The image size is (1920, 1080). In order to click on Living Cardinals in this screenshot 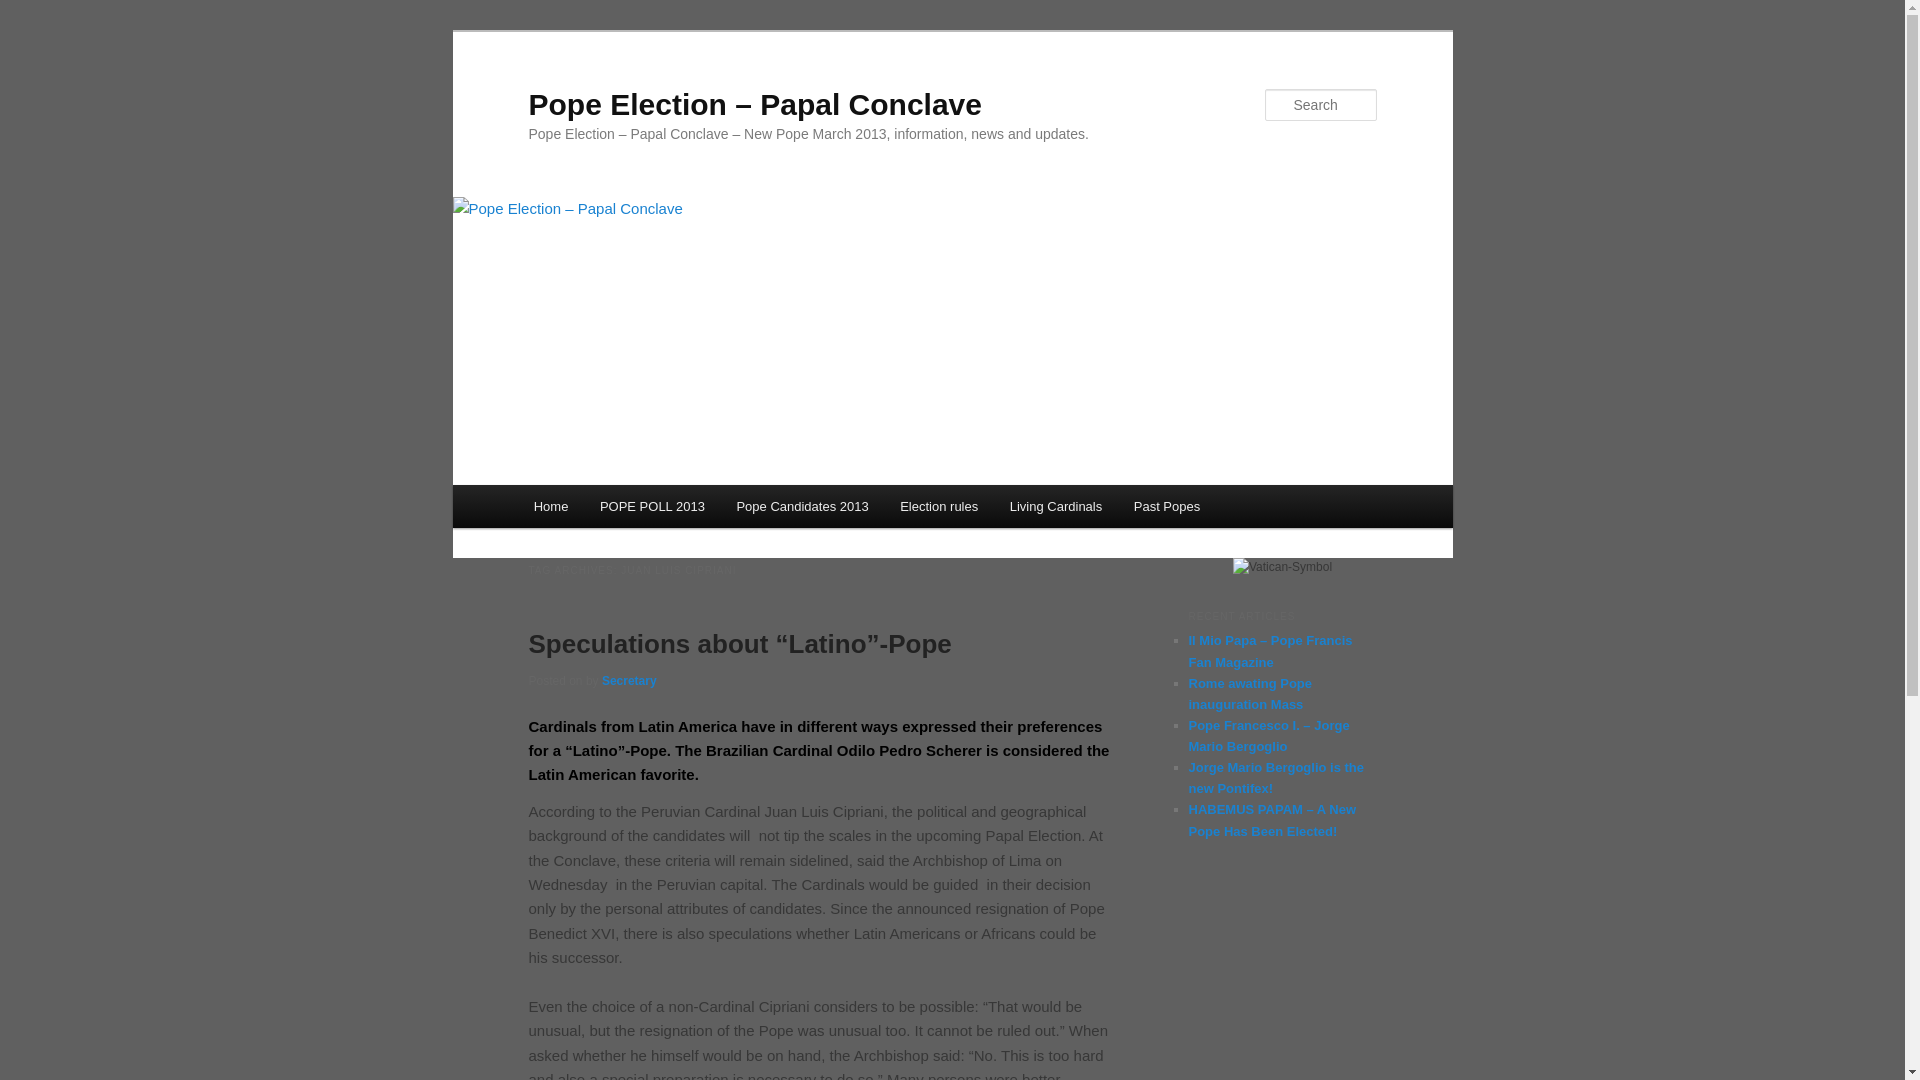, I will do `click(1056, 506)`.